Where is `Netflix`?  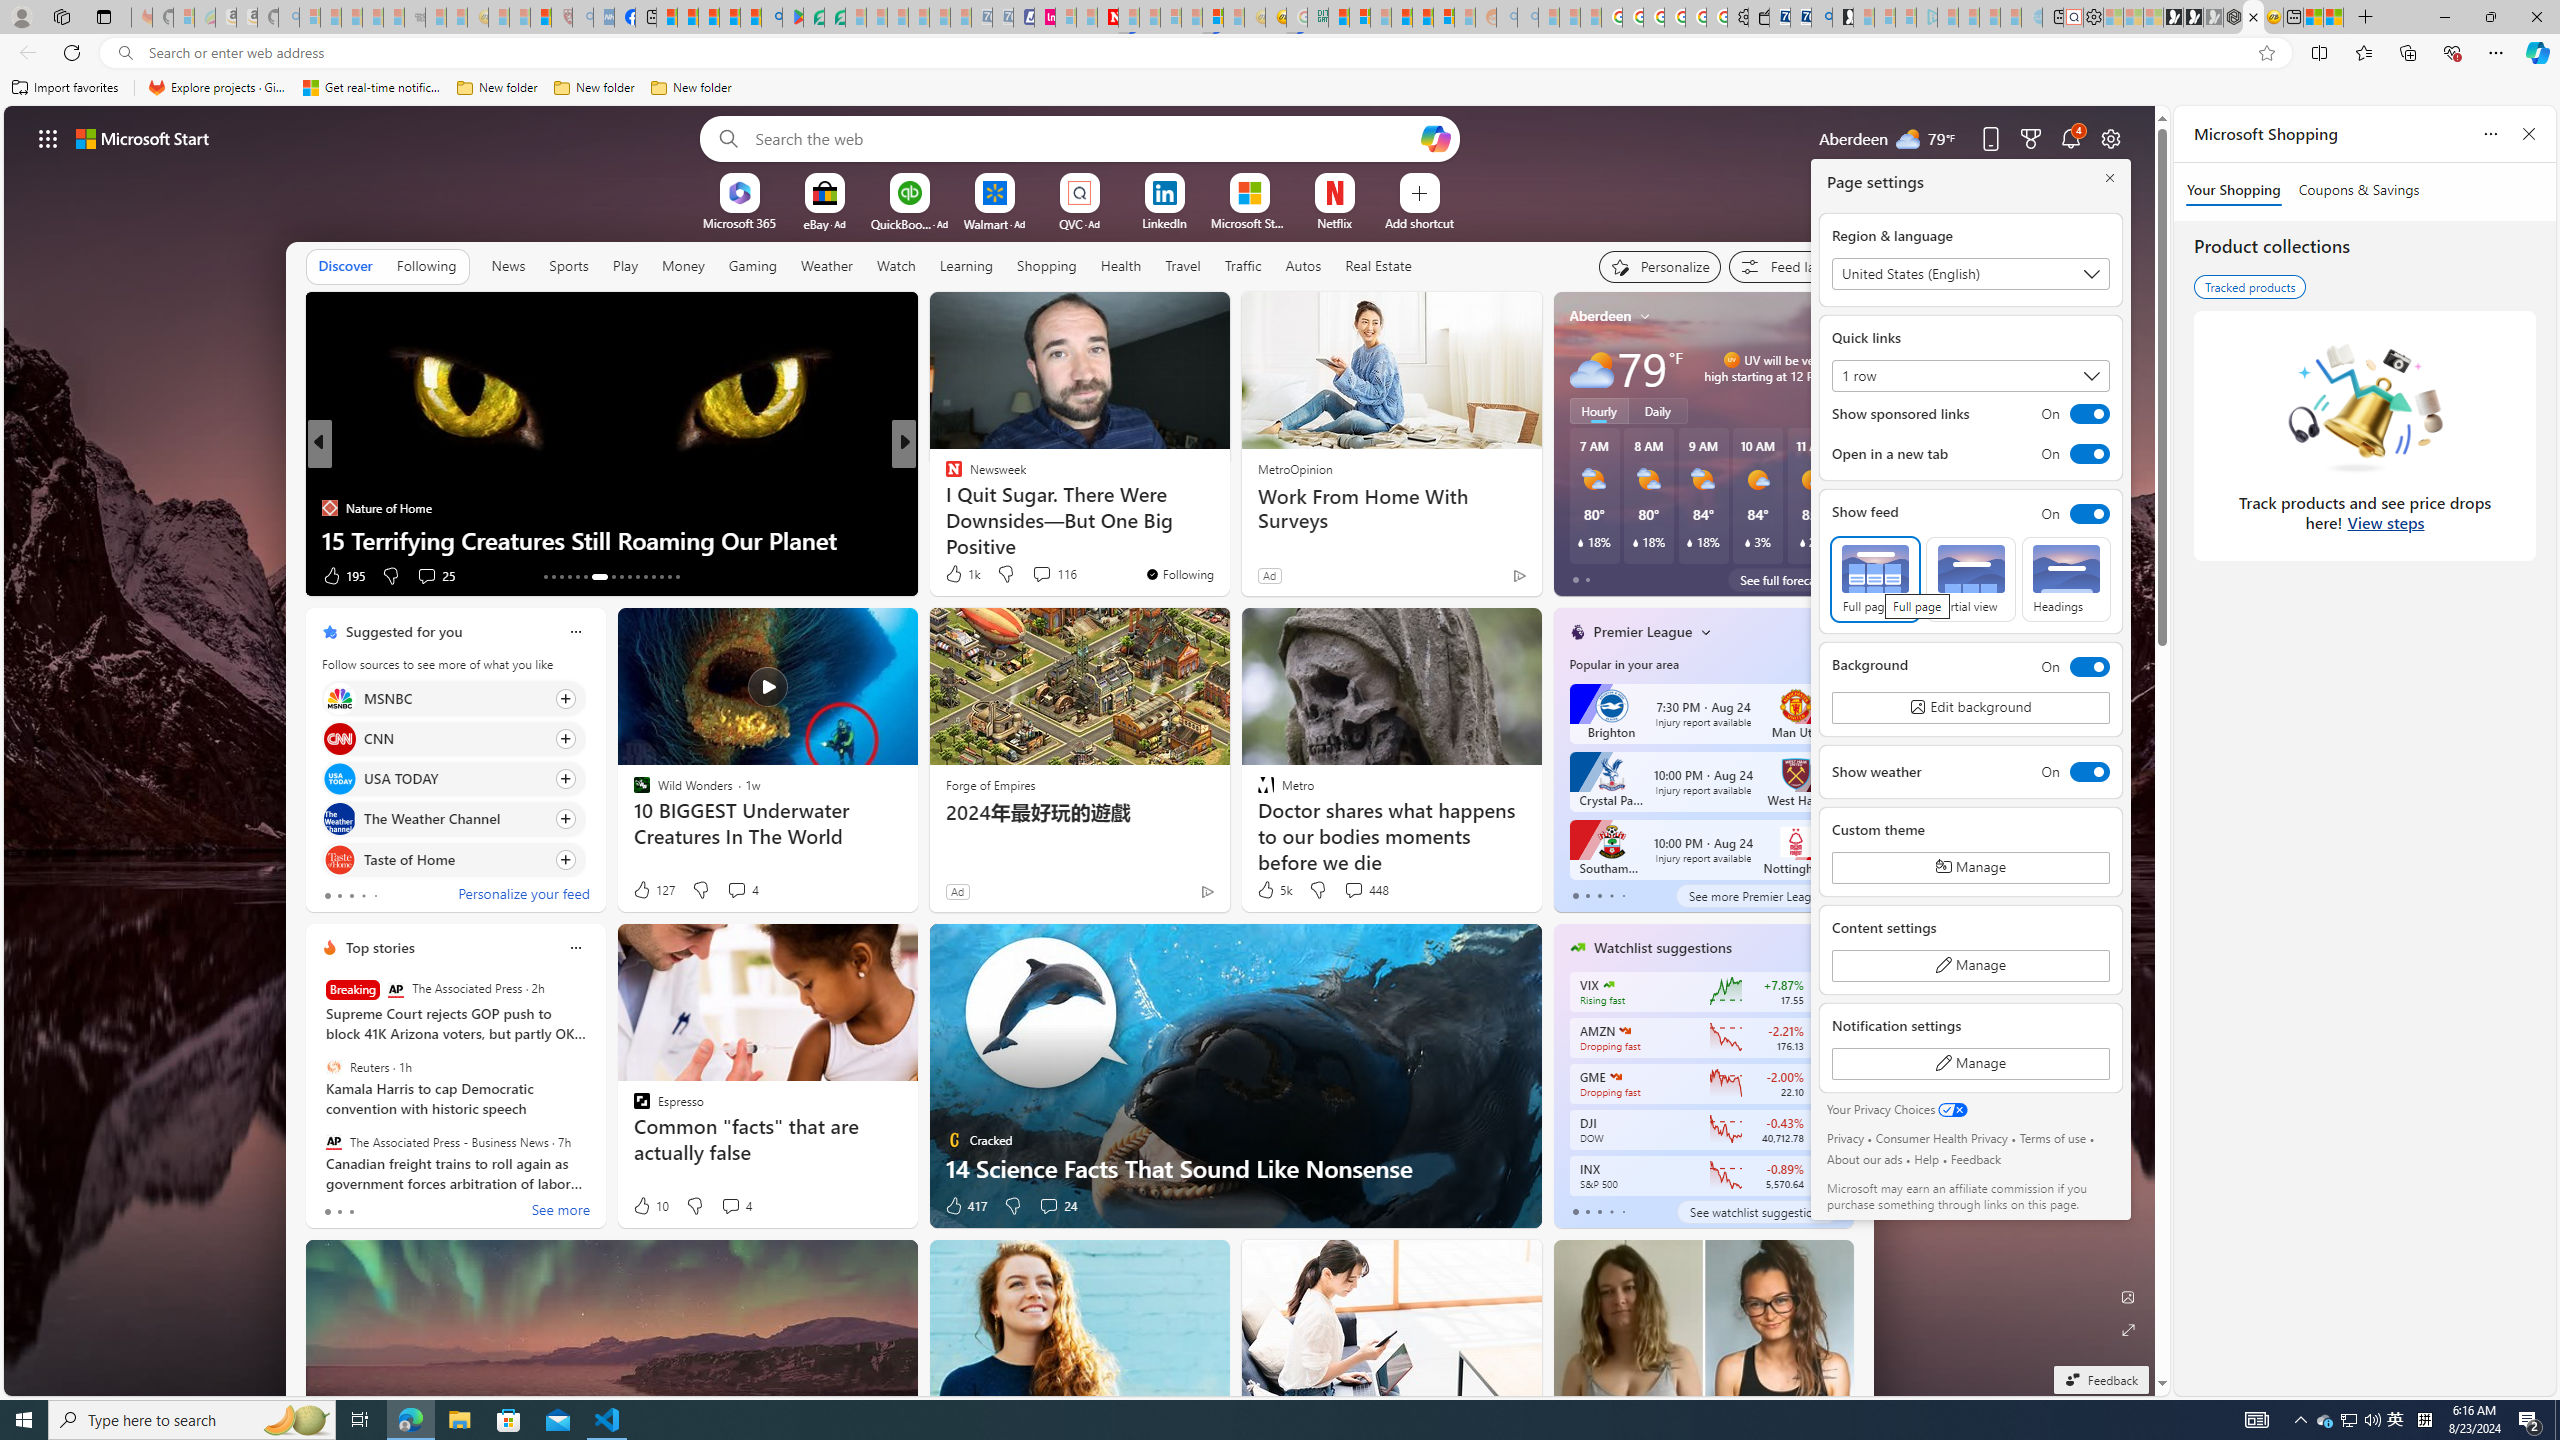 Netflix is located at coordinates (1333, 222).